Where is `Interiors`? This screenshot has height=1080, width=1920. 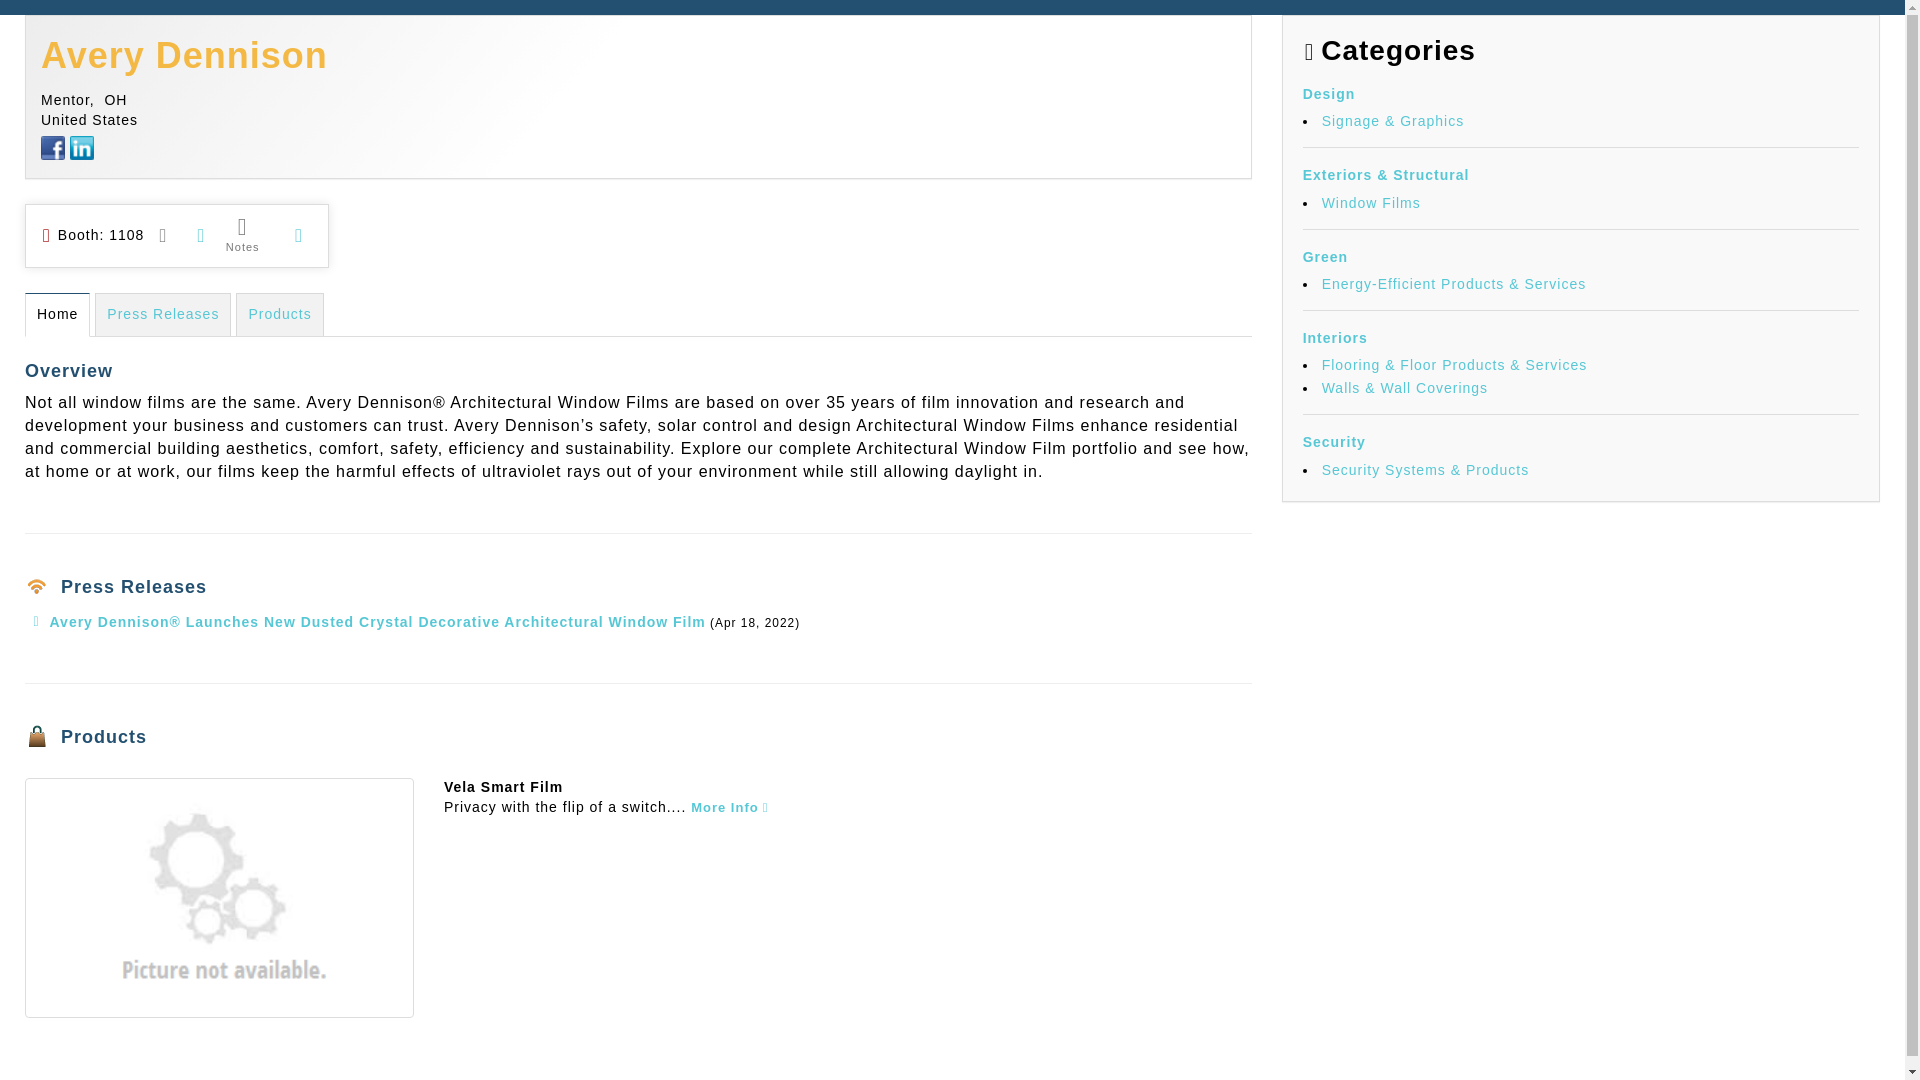 Interiors is located at coordinates (1335, 338).